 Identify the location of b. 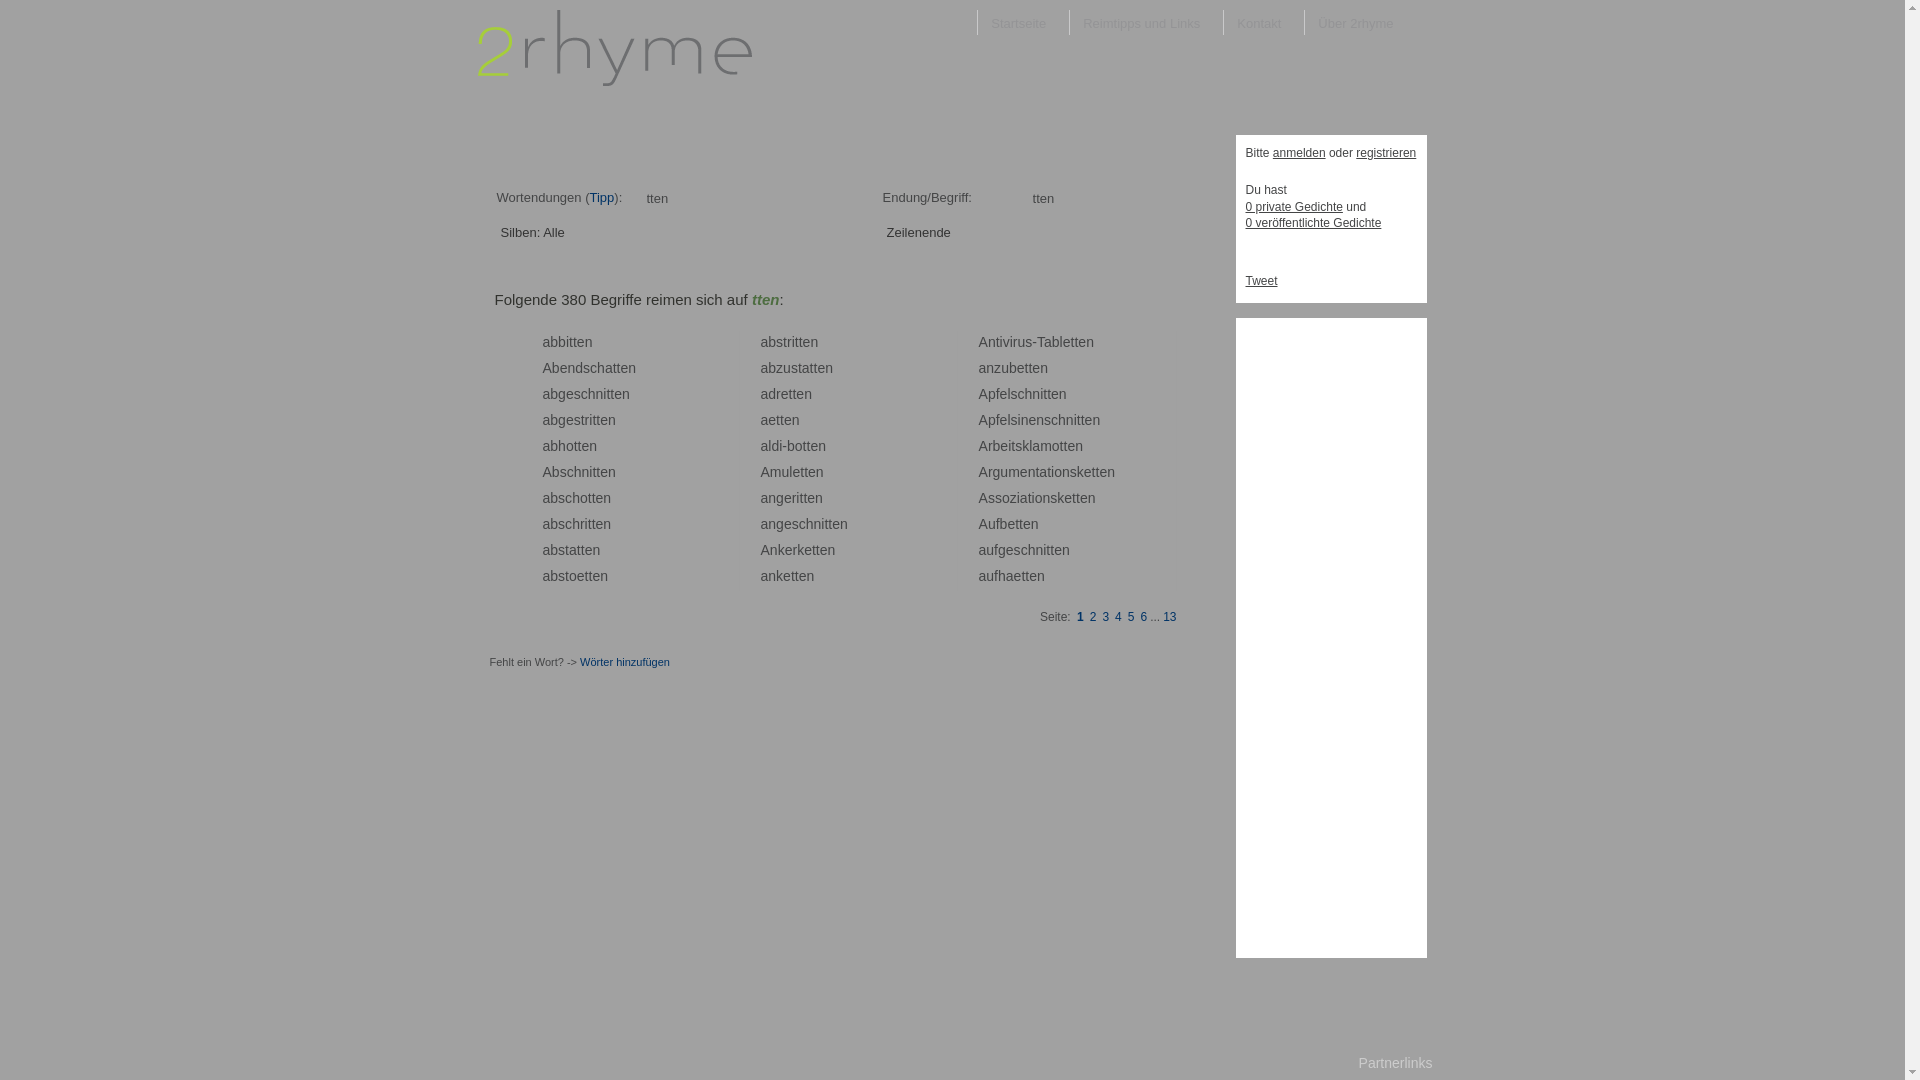
(556, 472).